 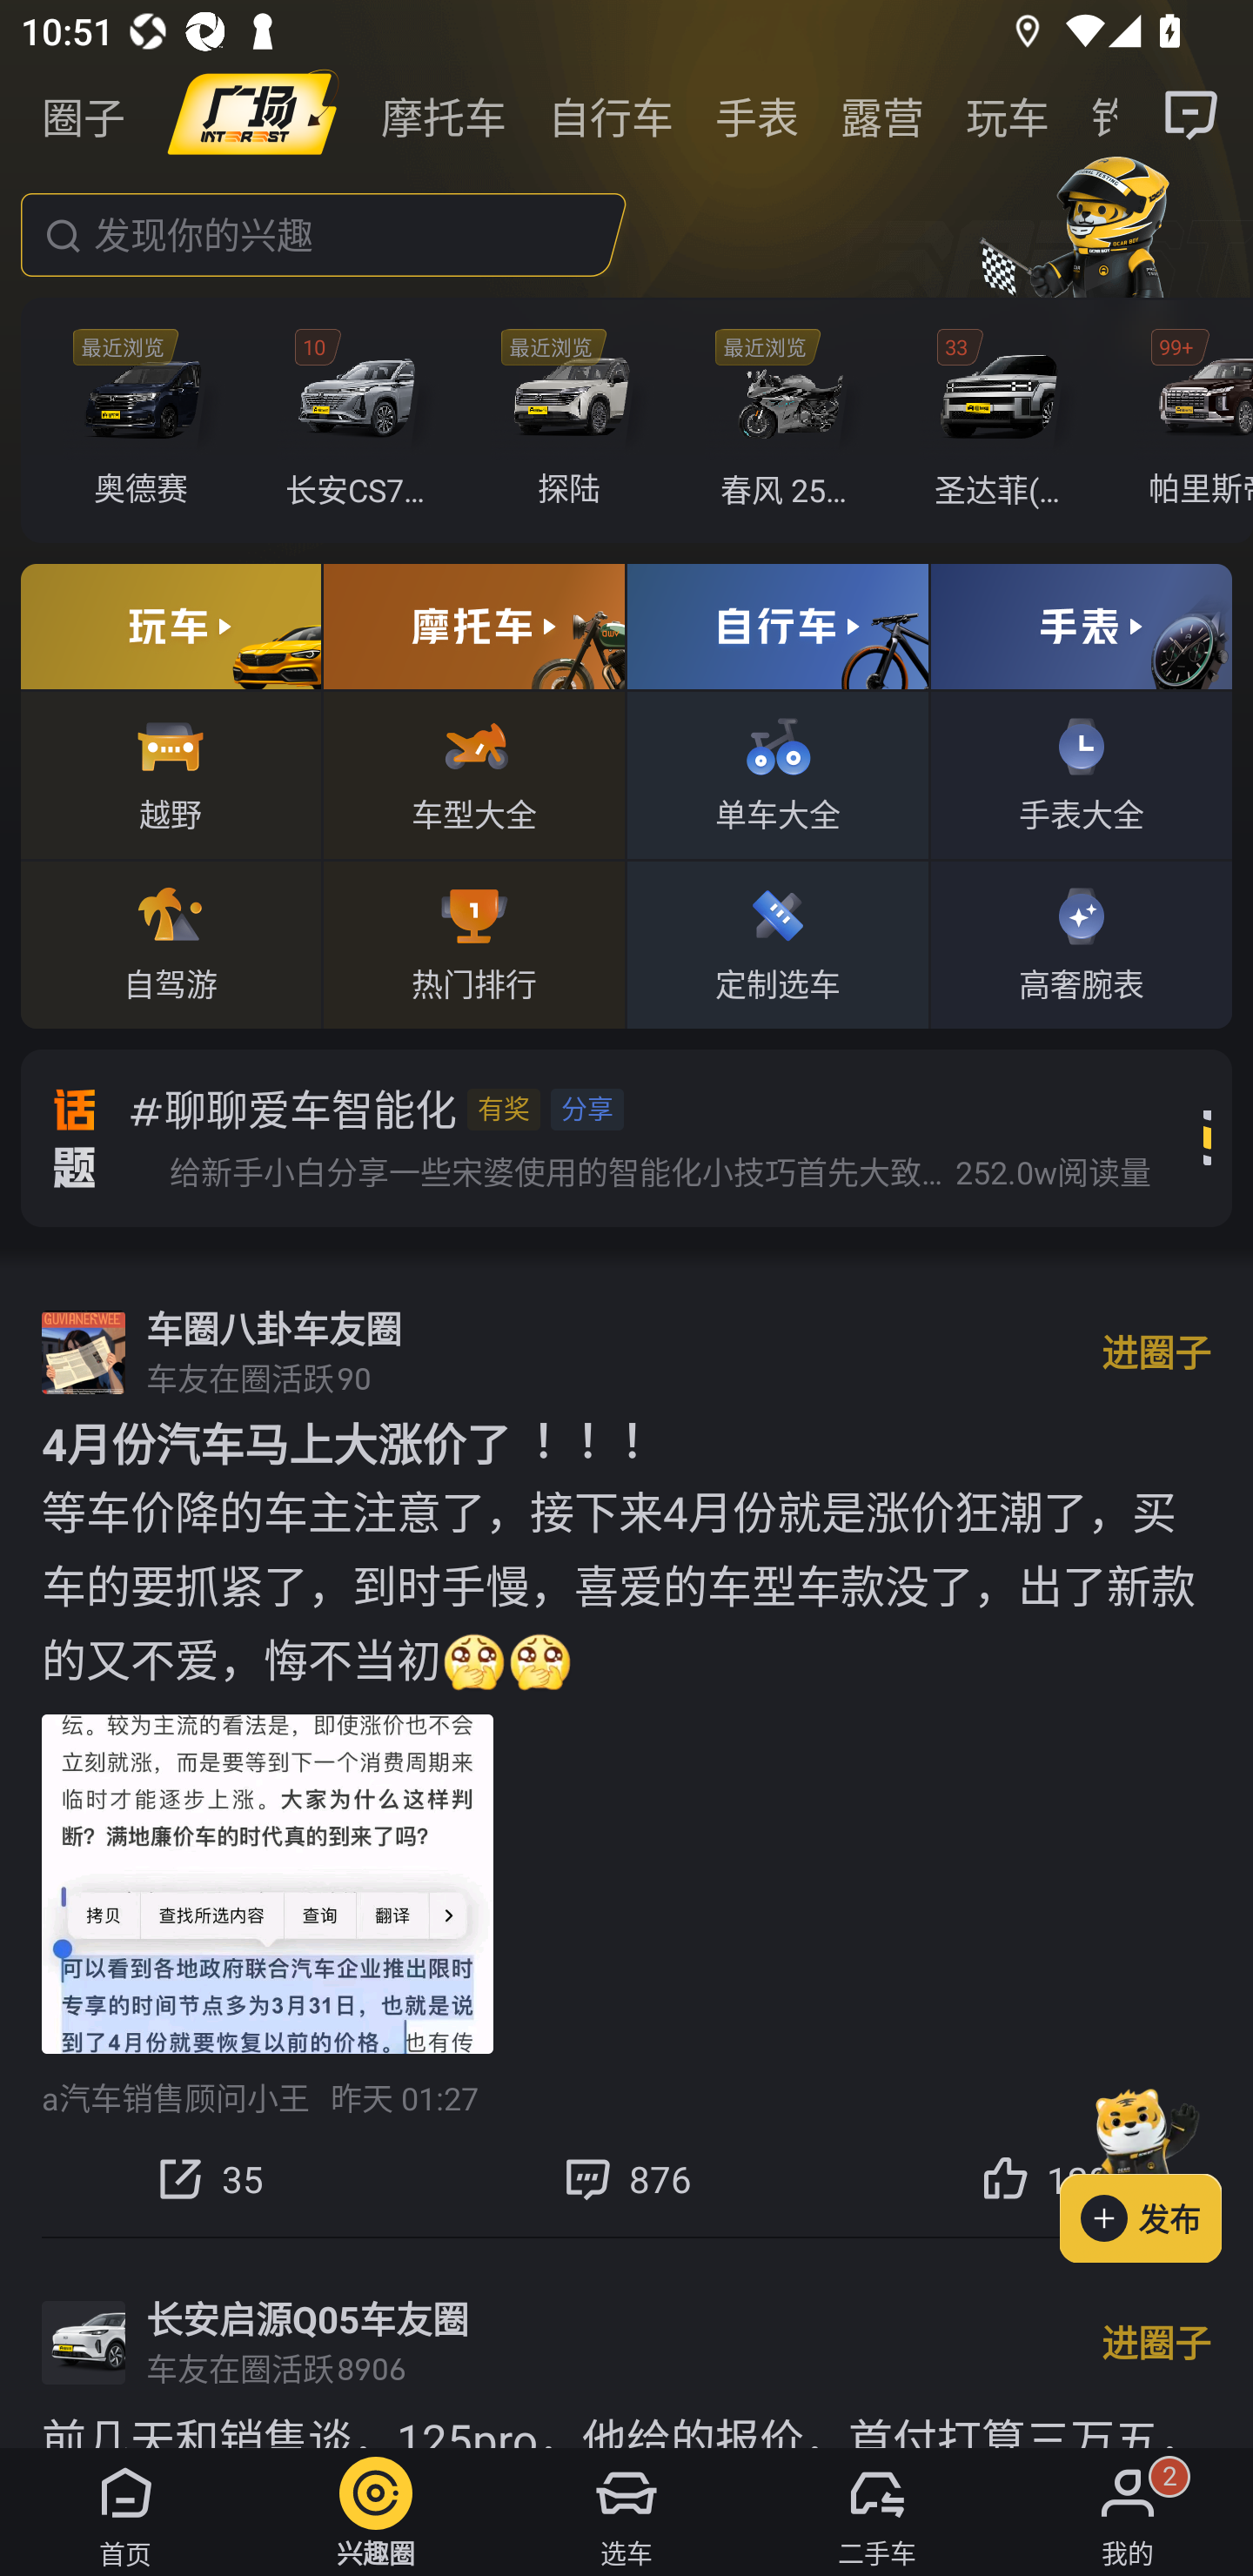 I want to click on 奥德赛, so click(x=149, y=421).